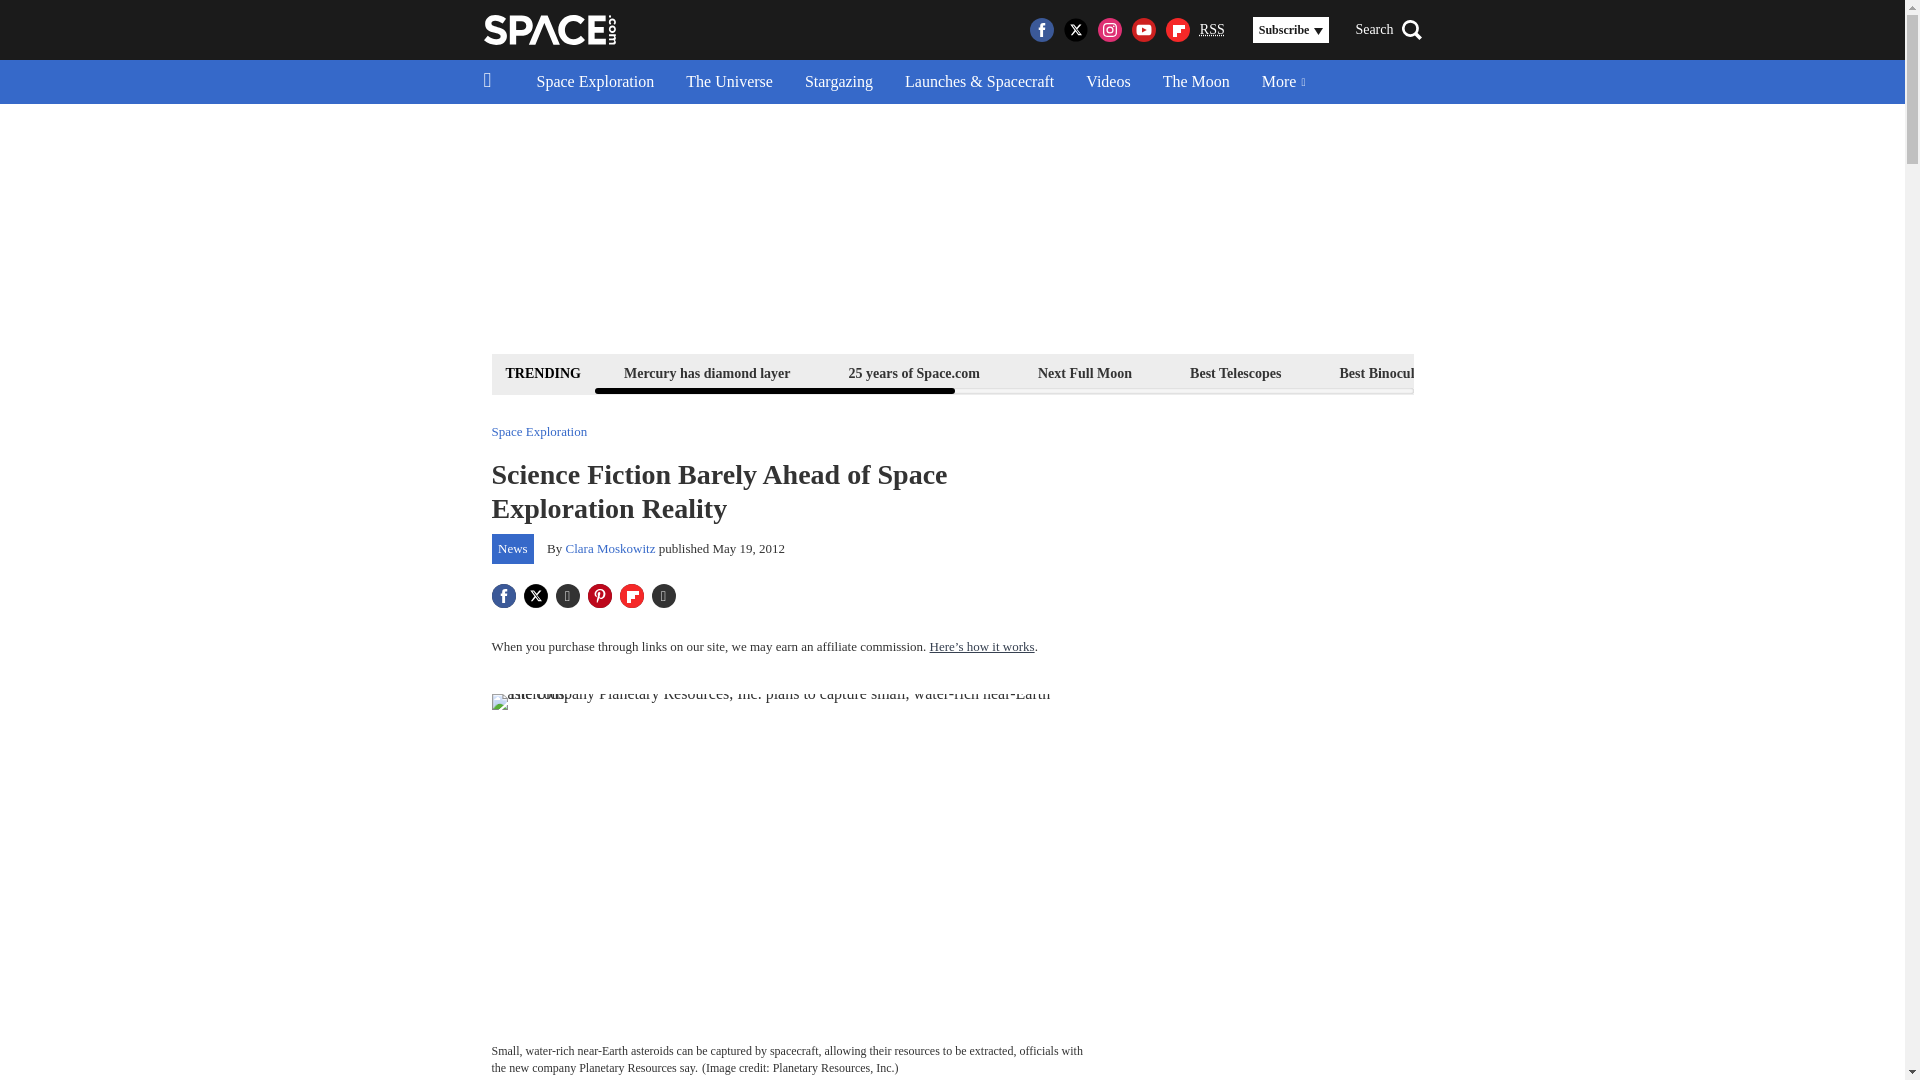  What do you see at coordinates (595, 82) in the screenshot?
I see `Space Exploration` at bounding box center [595, 82].